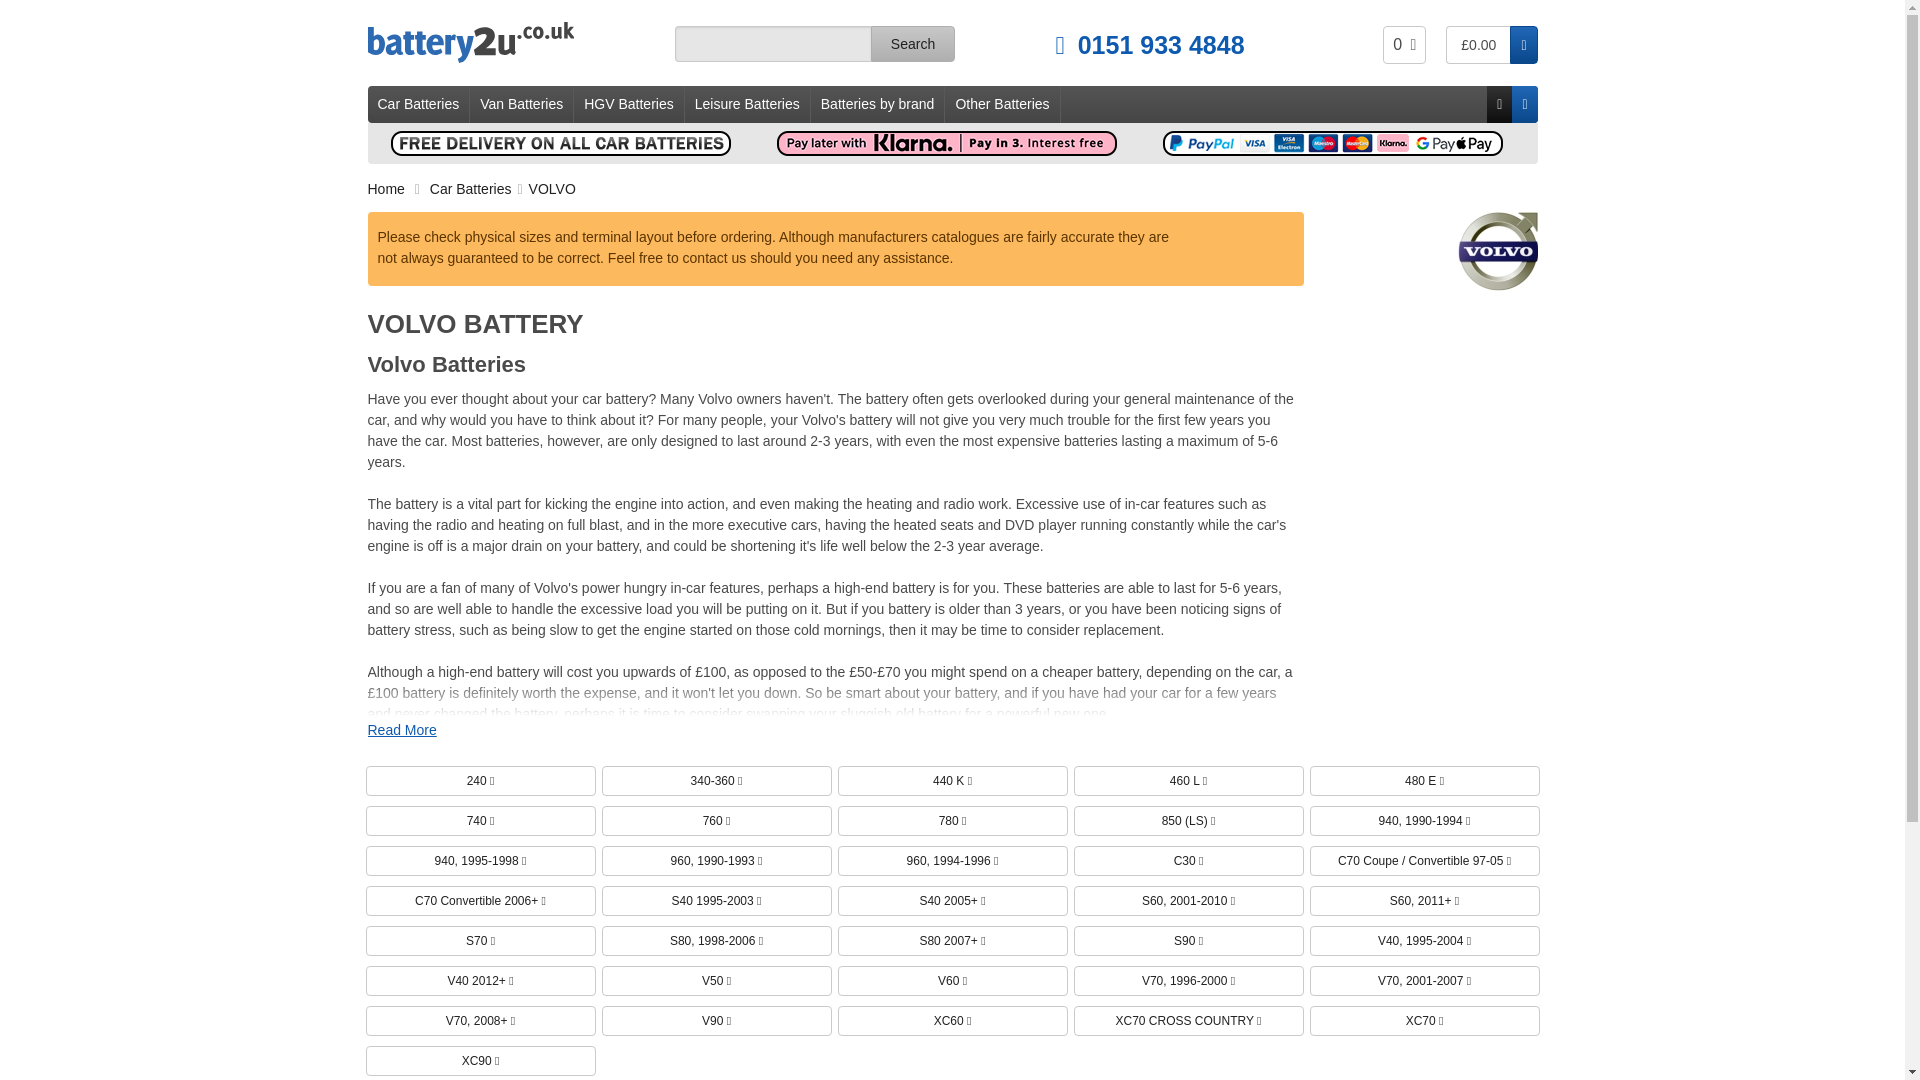  I want to click on Go to homepage, so click(1099, 40).